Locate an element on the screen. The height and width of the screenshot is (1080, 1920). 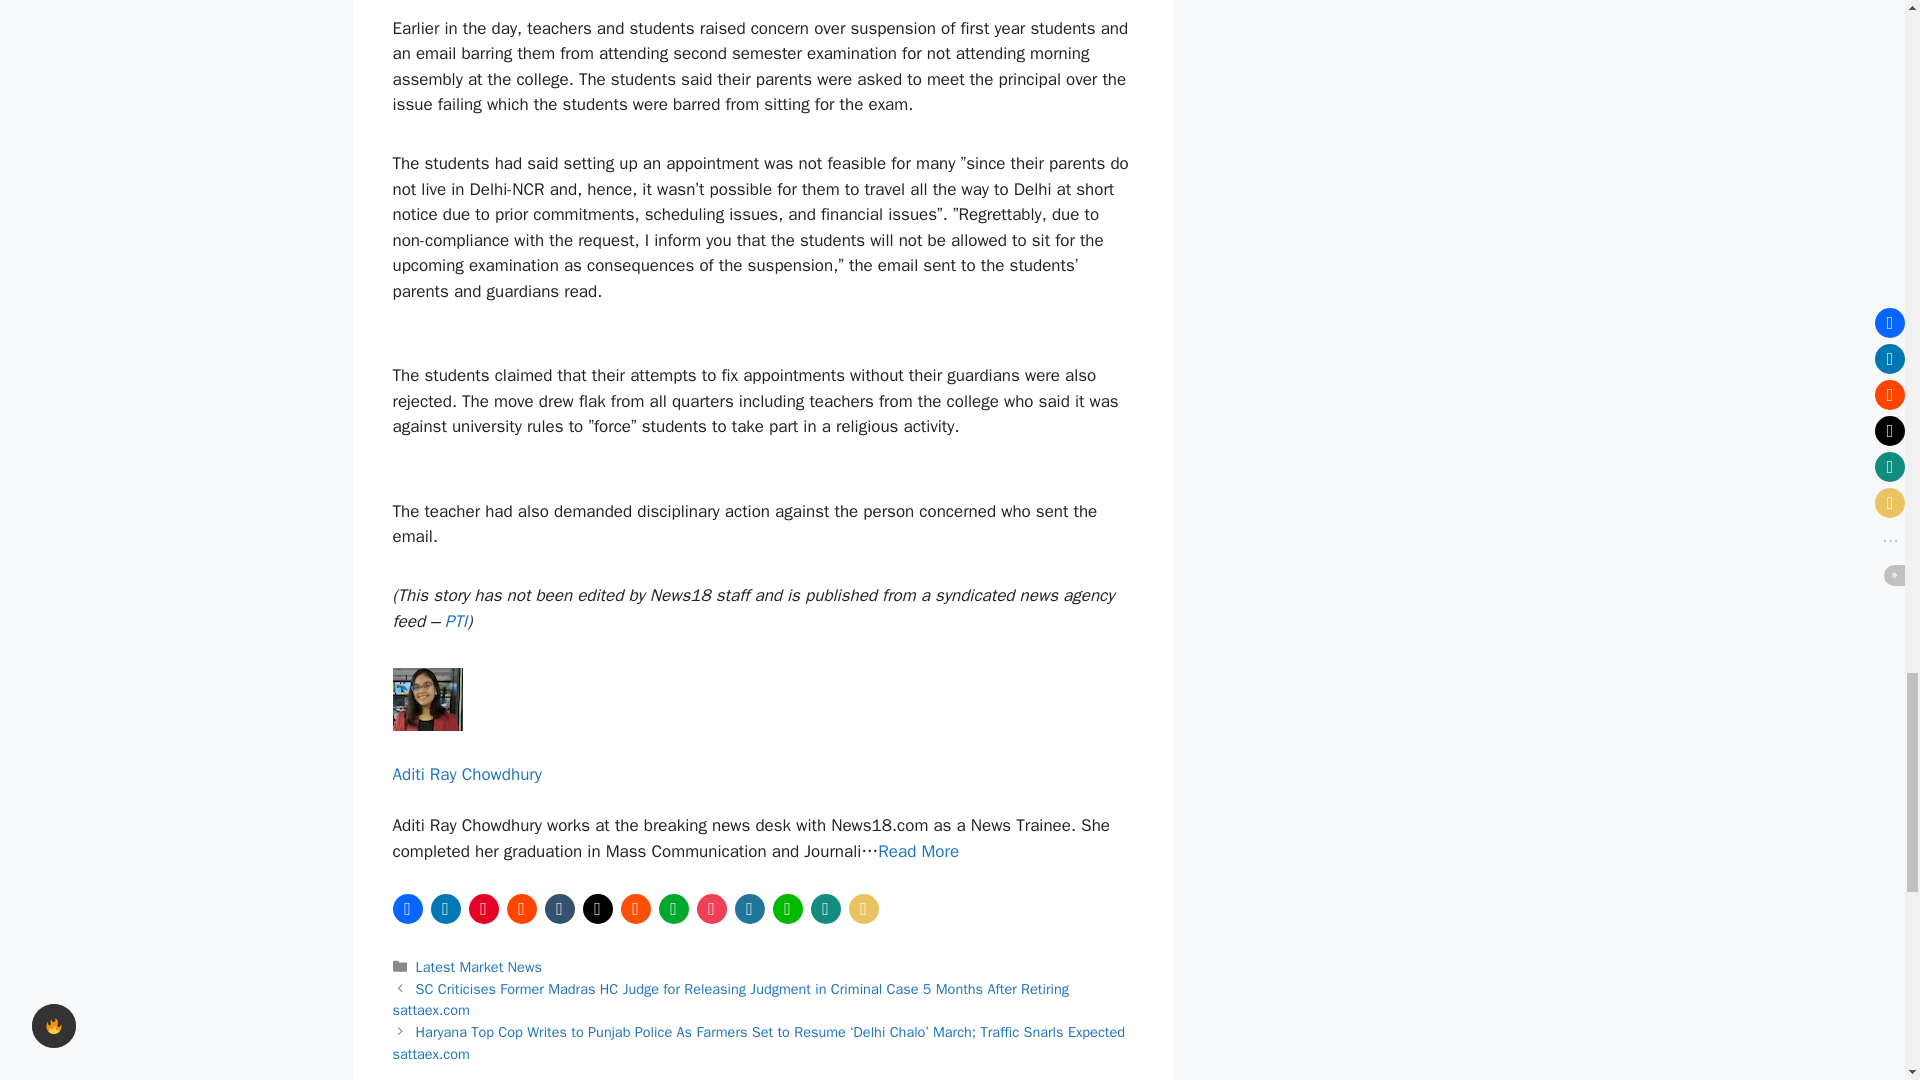
PTI is located at coordinates (456, 621).